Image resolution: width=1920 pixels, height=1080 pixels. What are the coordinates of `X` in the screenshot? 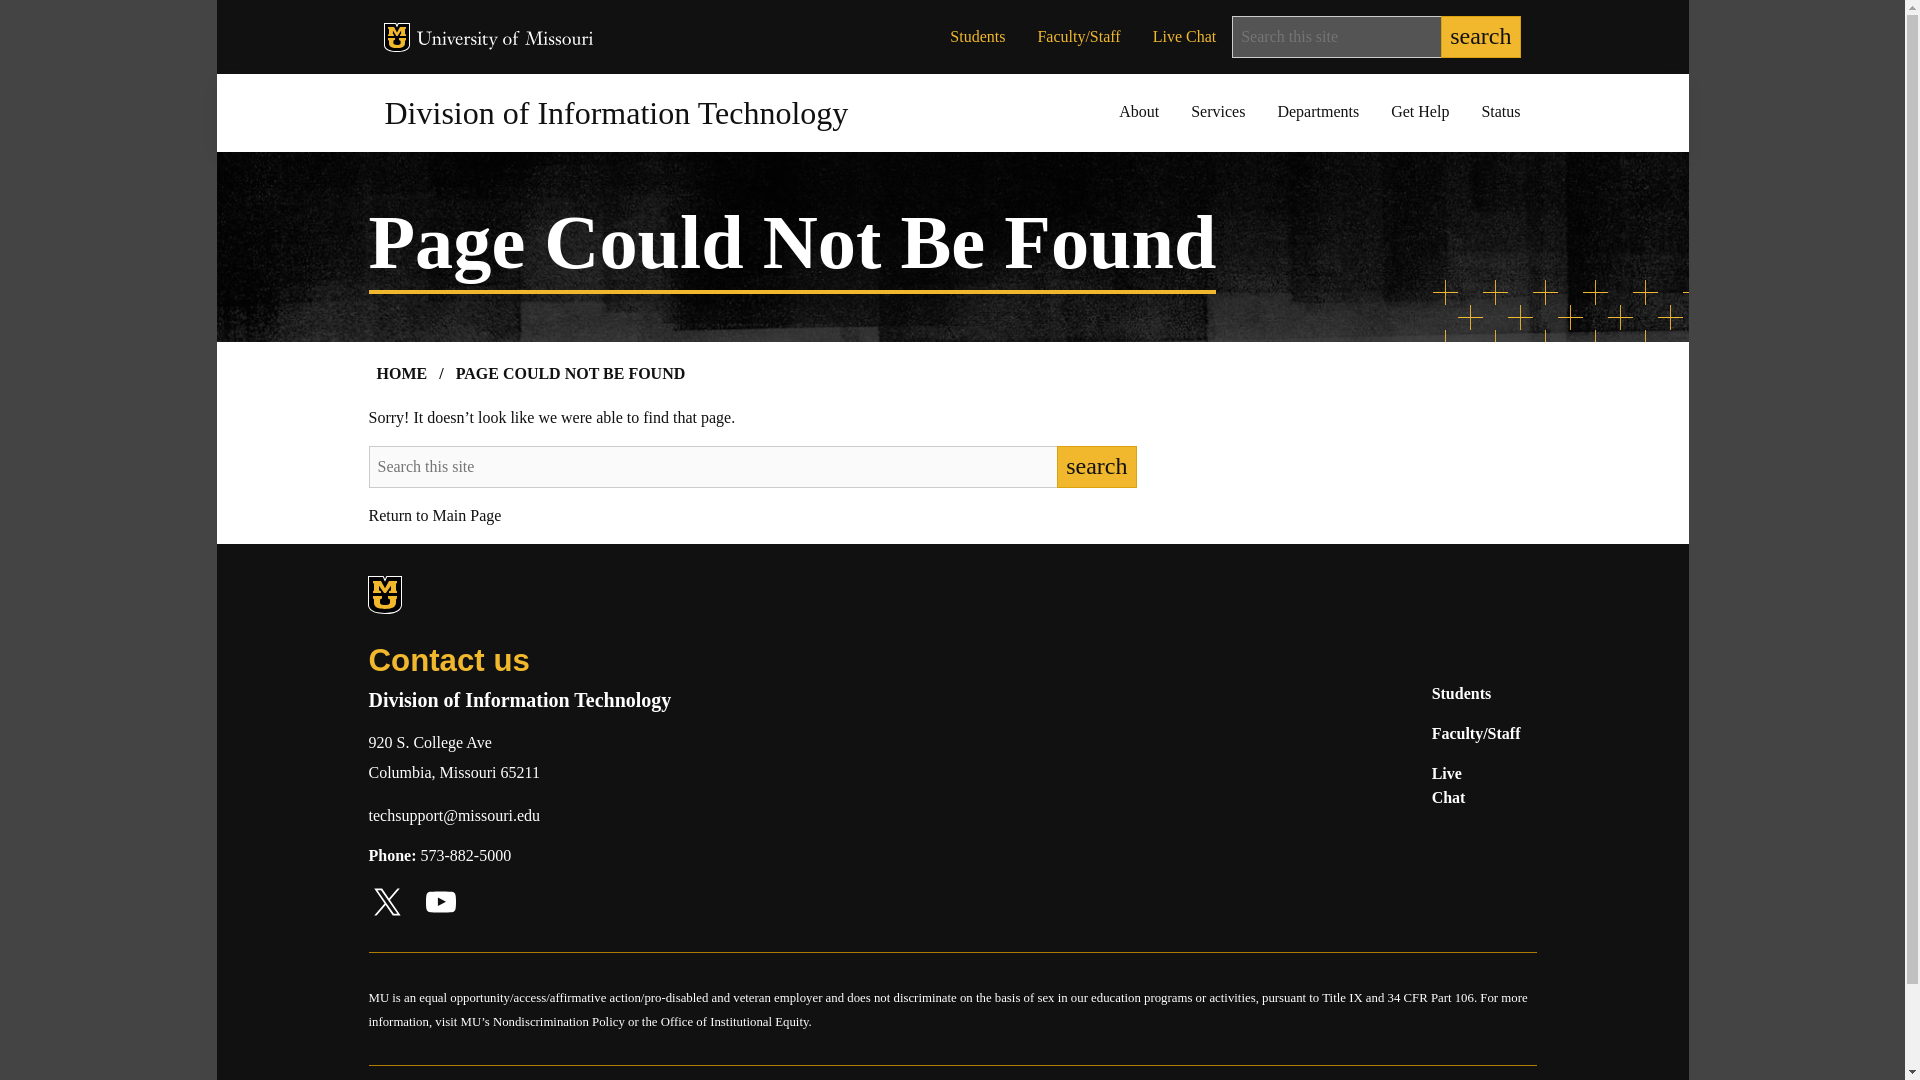 It's located at (386, 902).